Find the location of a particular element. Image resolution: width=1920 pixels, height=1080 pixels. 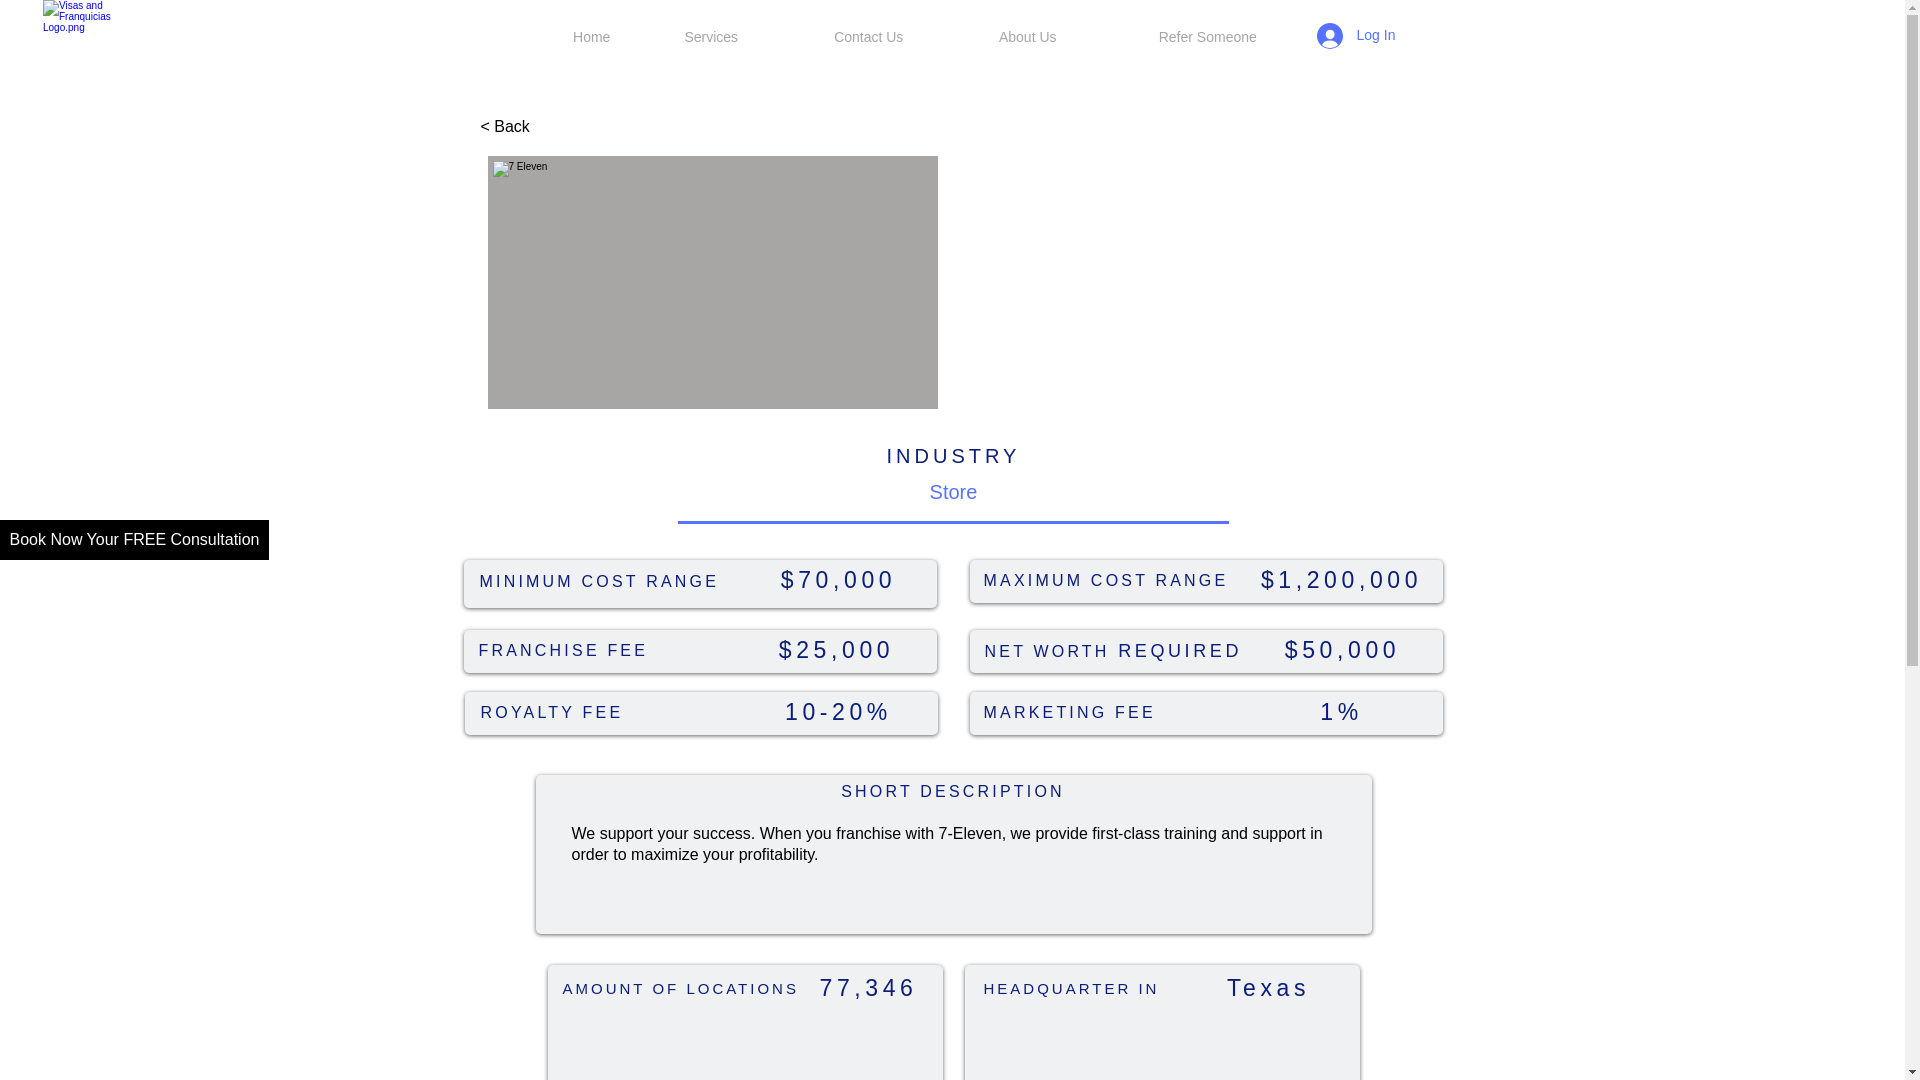

4.png is located at coordinates (96, 53).